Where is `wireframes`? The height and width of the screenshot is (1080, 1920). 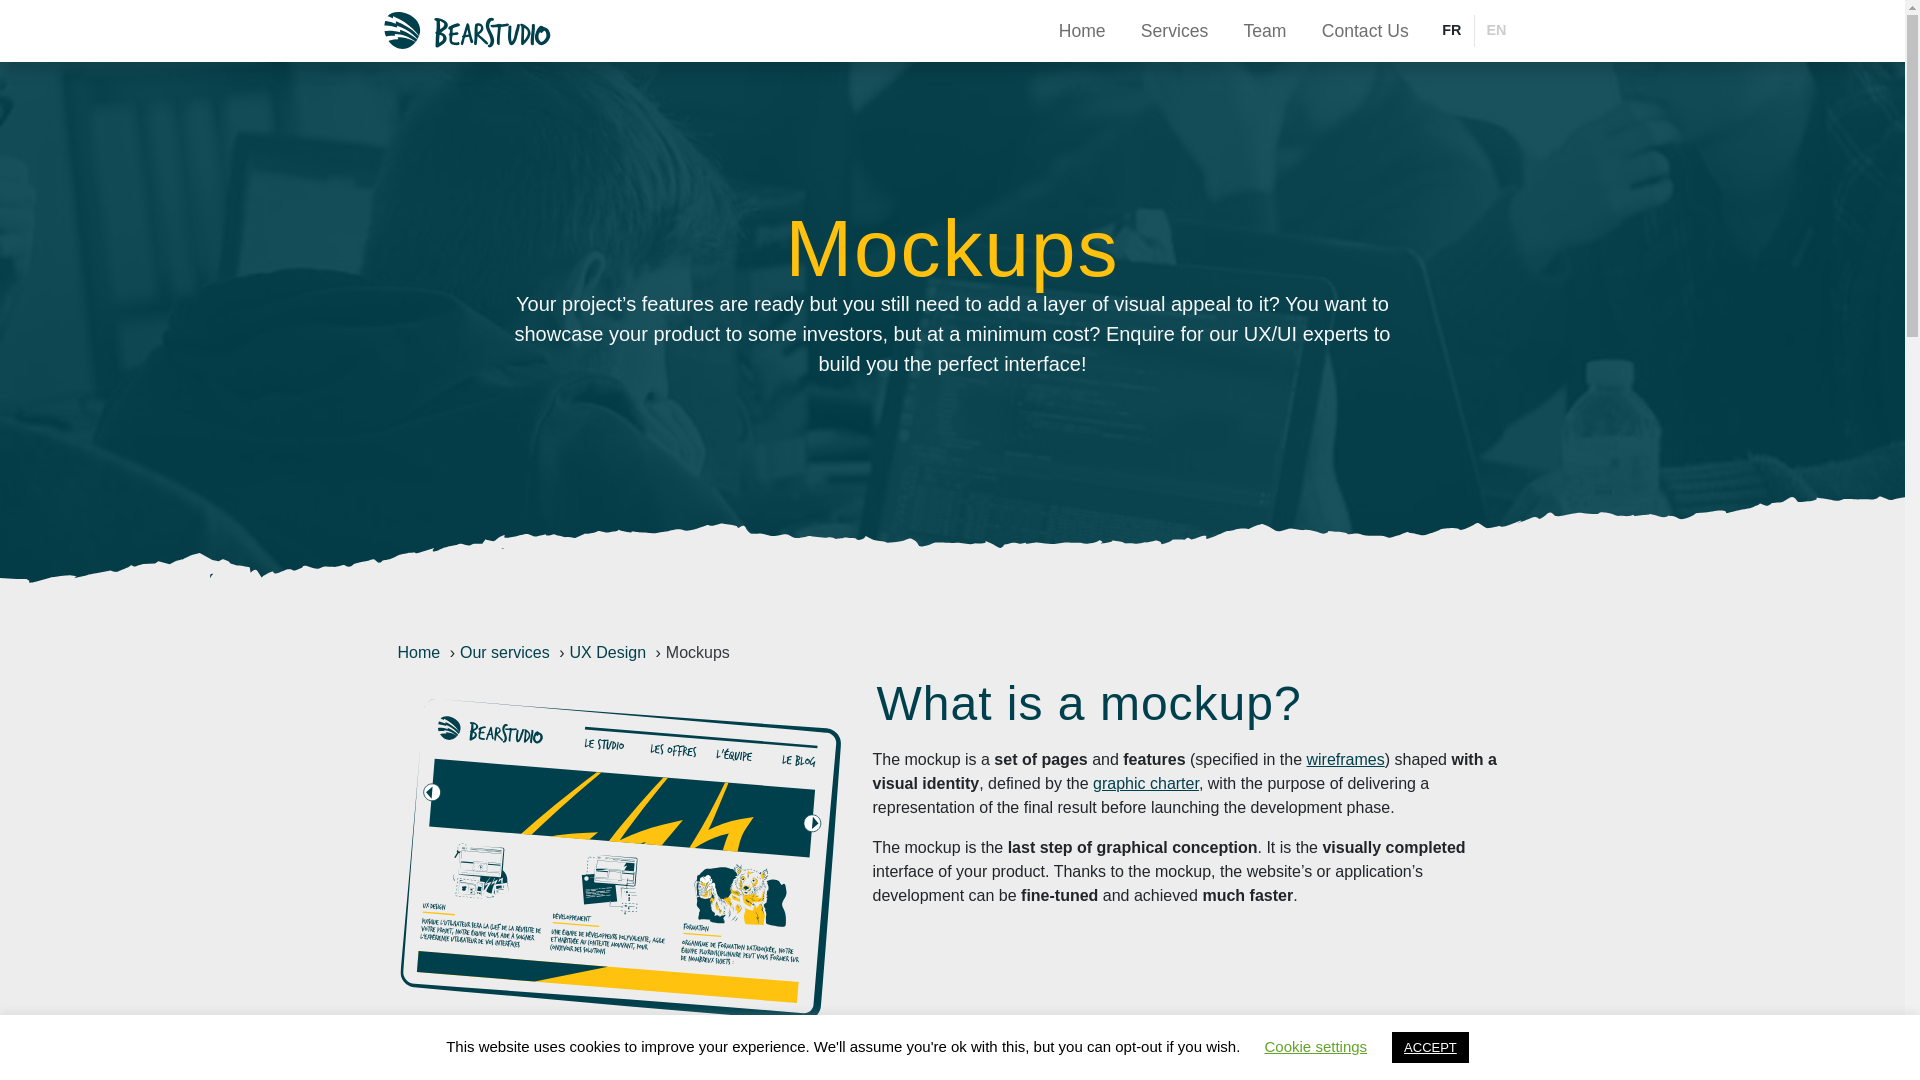 wireframes is located at coordinates (1344, 758).